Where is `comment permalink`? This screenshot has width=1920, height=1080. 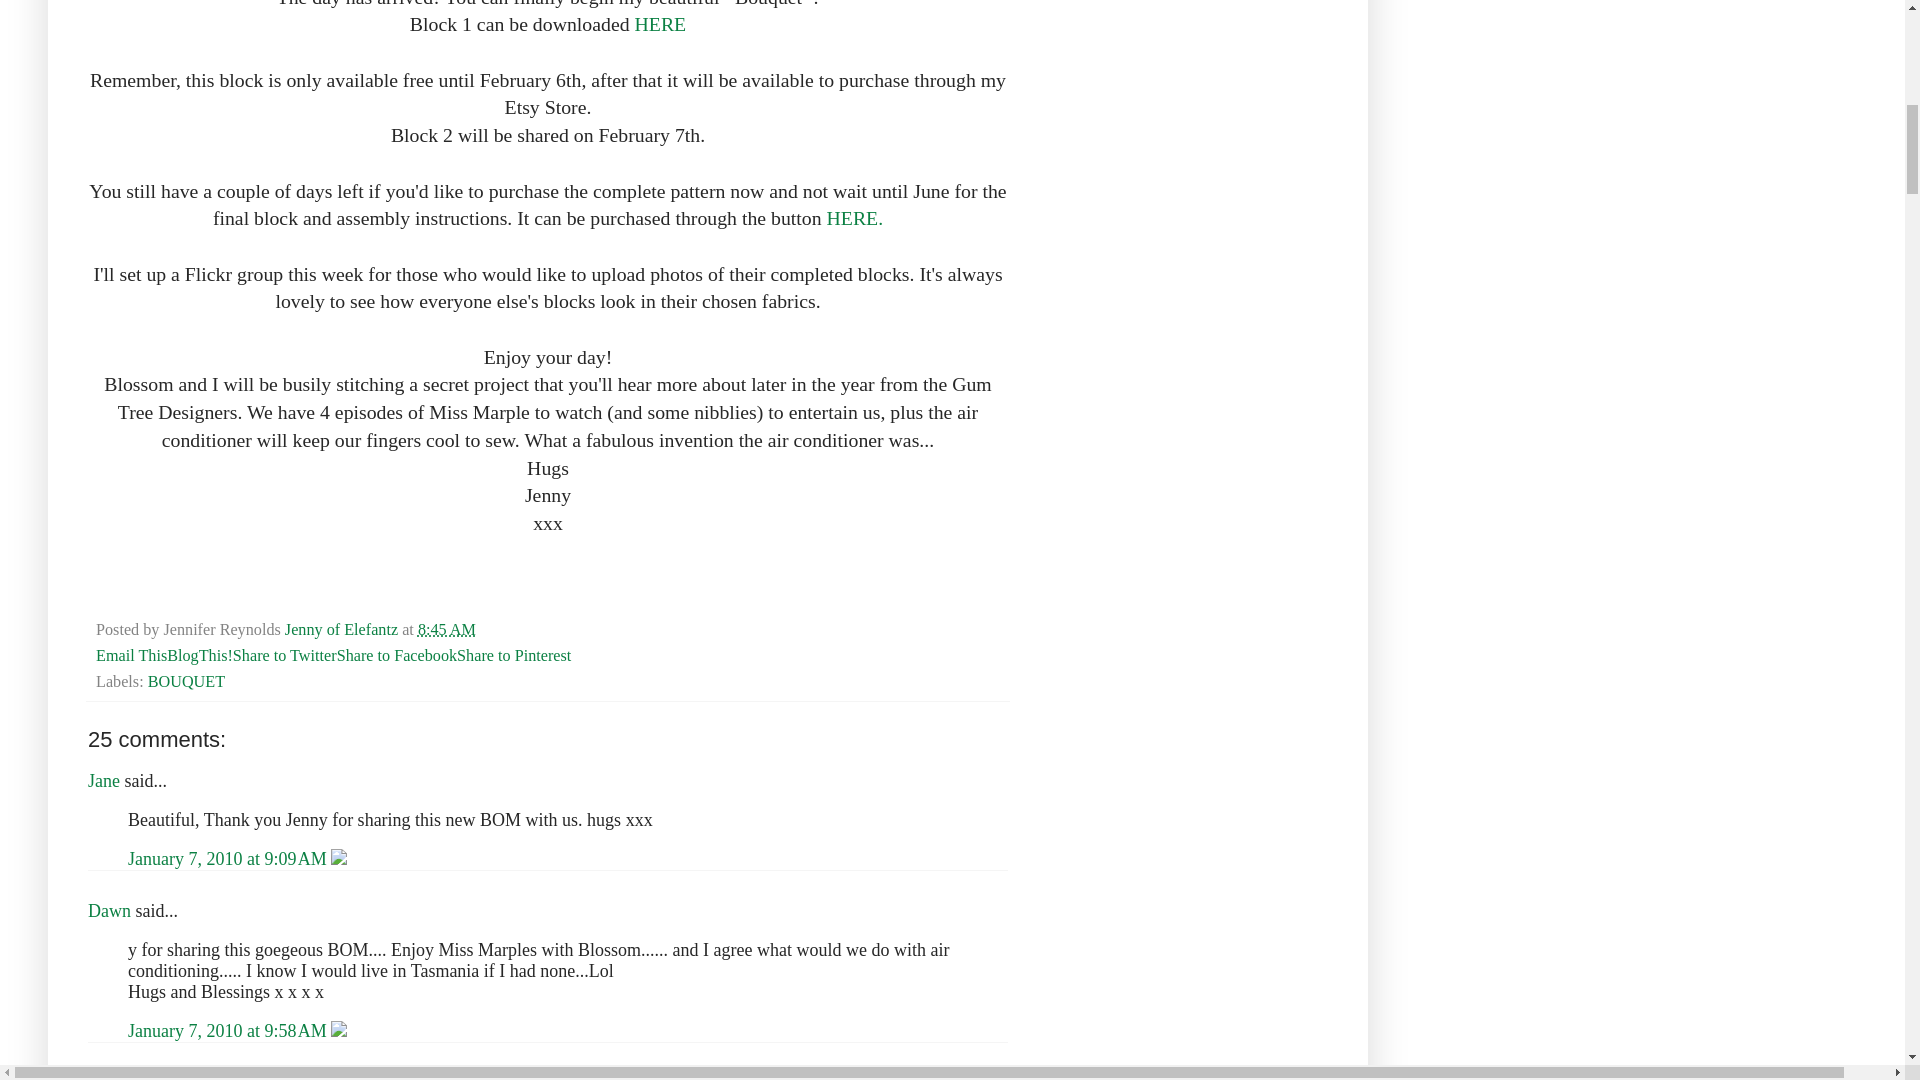 comment permalink is located at coordinates (229, 858).